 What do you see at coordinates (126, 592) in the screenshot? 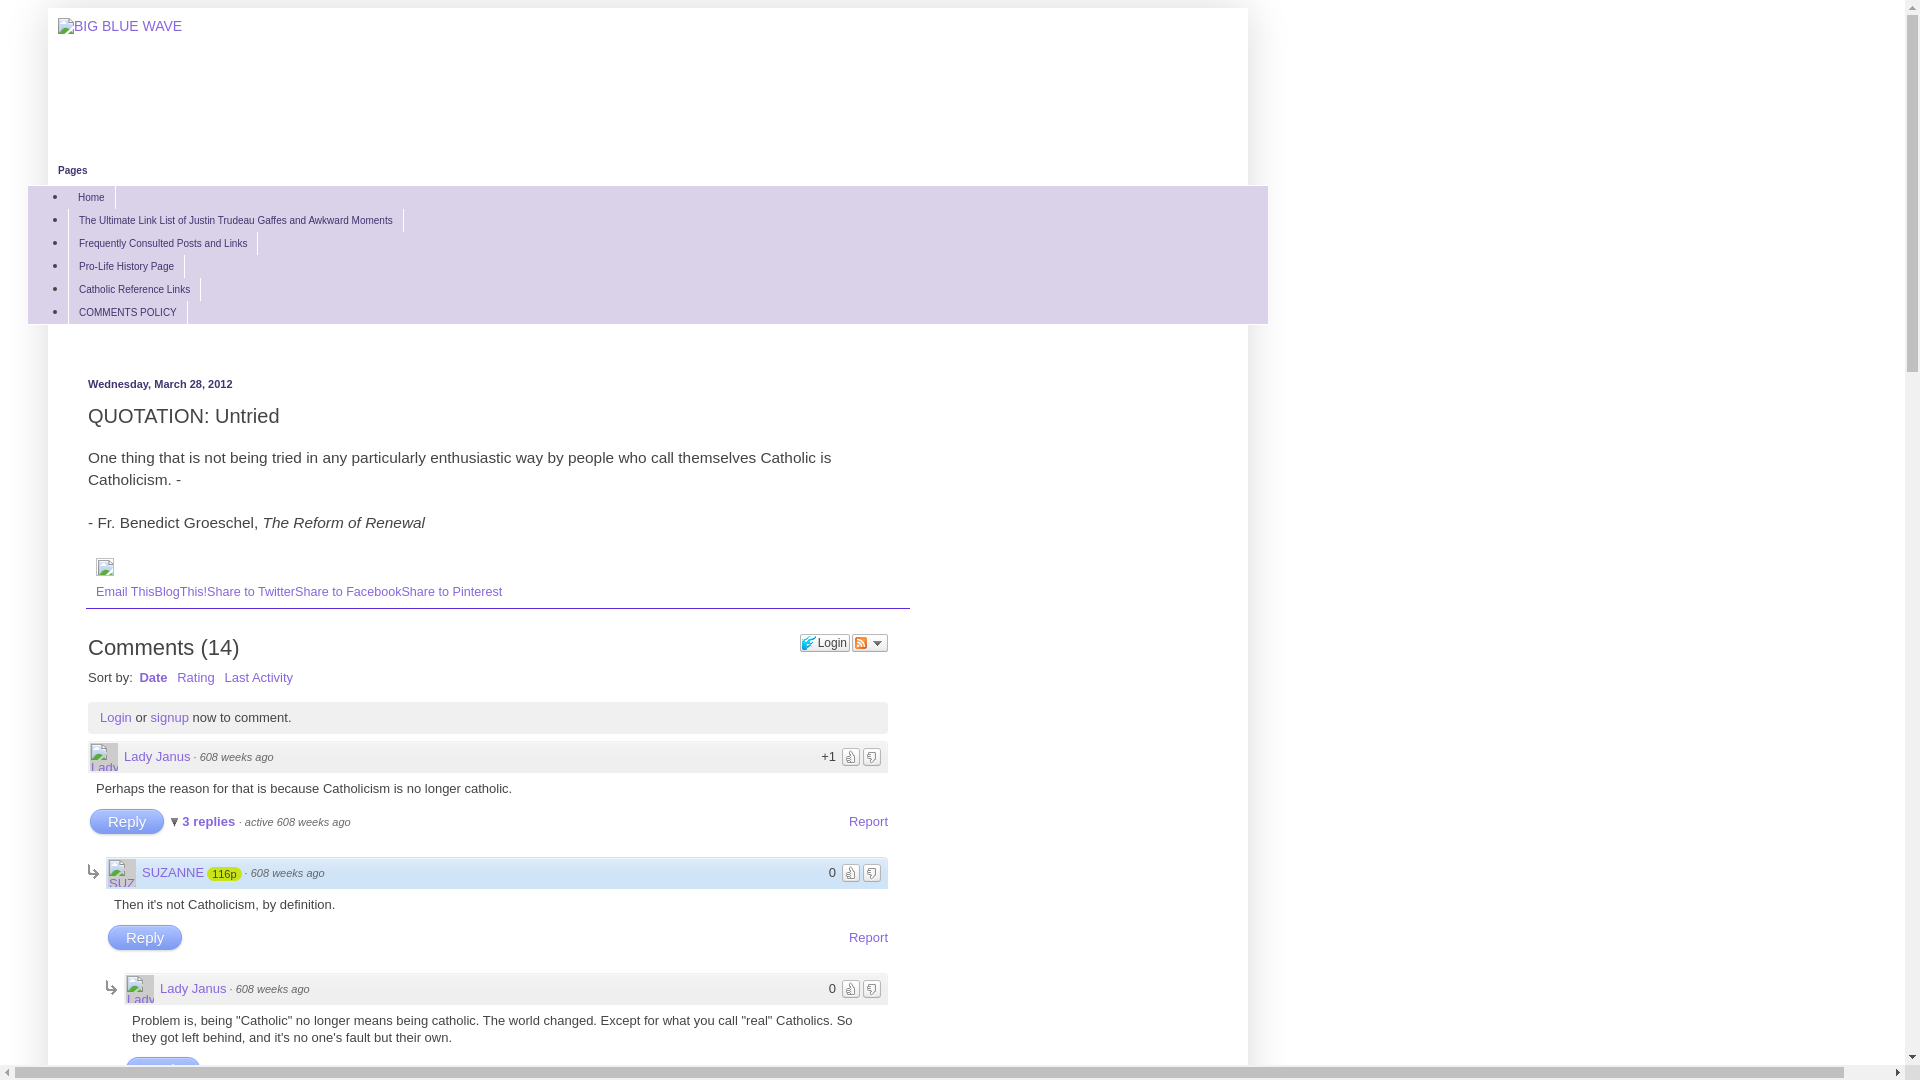
I see `Email This` at bounding box center [126, 592].